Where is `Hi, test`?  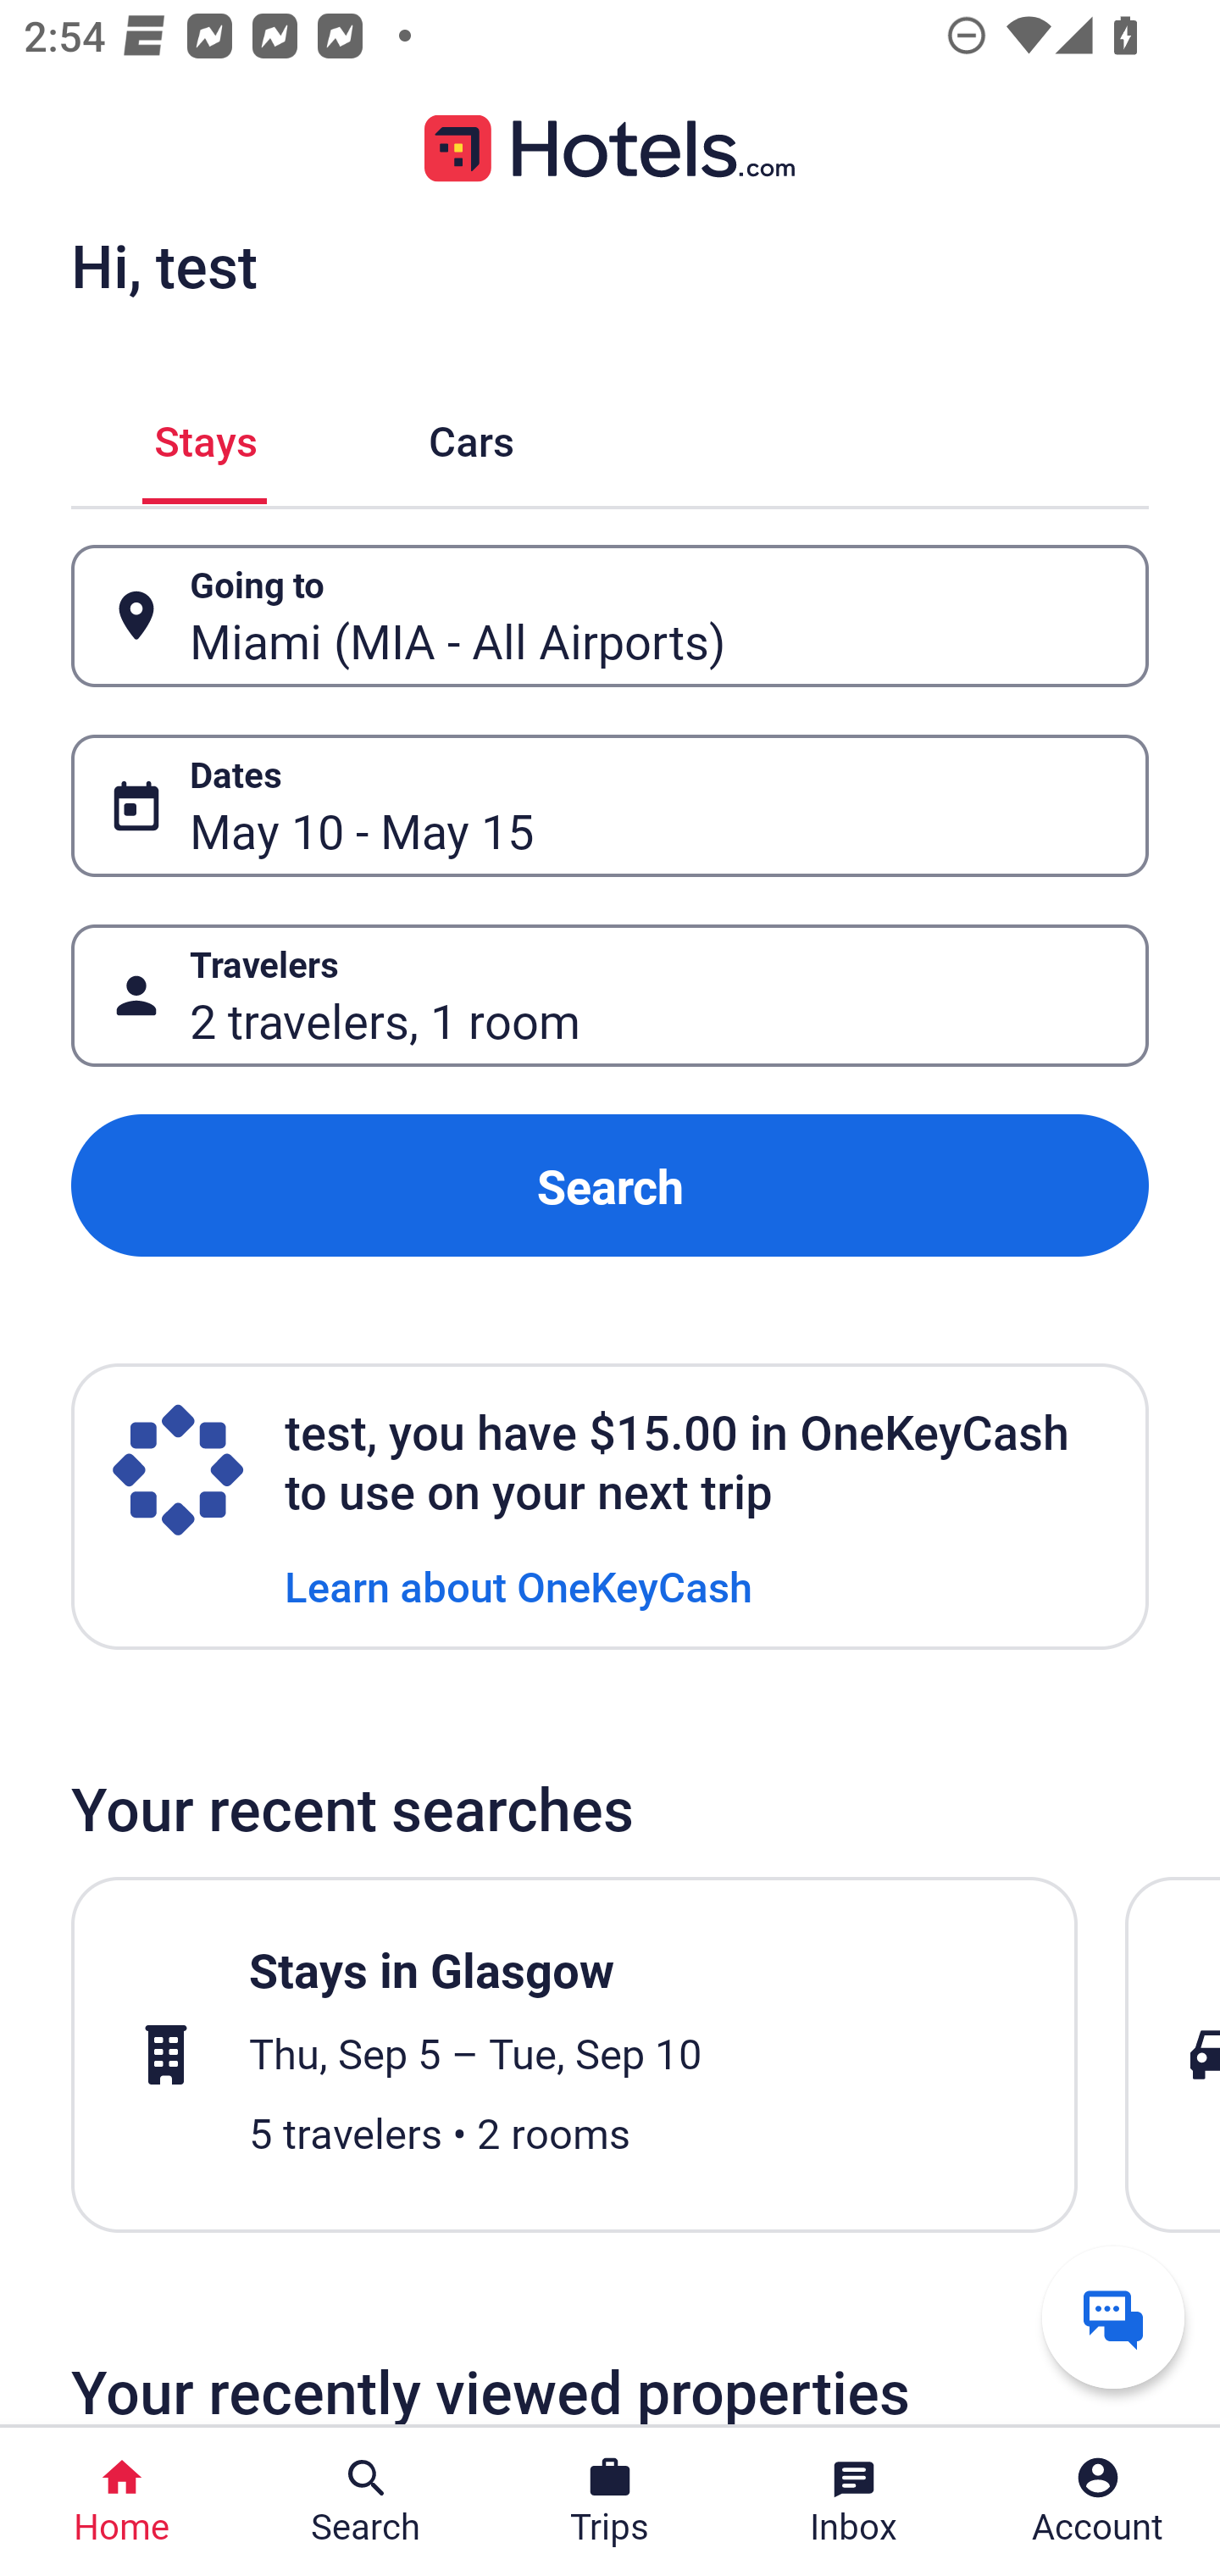 Hi, test is located at coordinates (164, 265).